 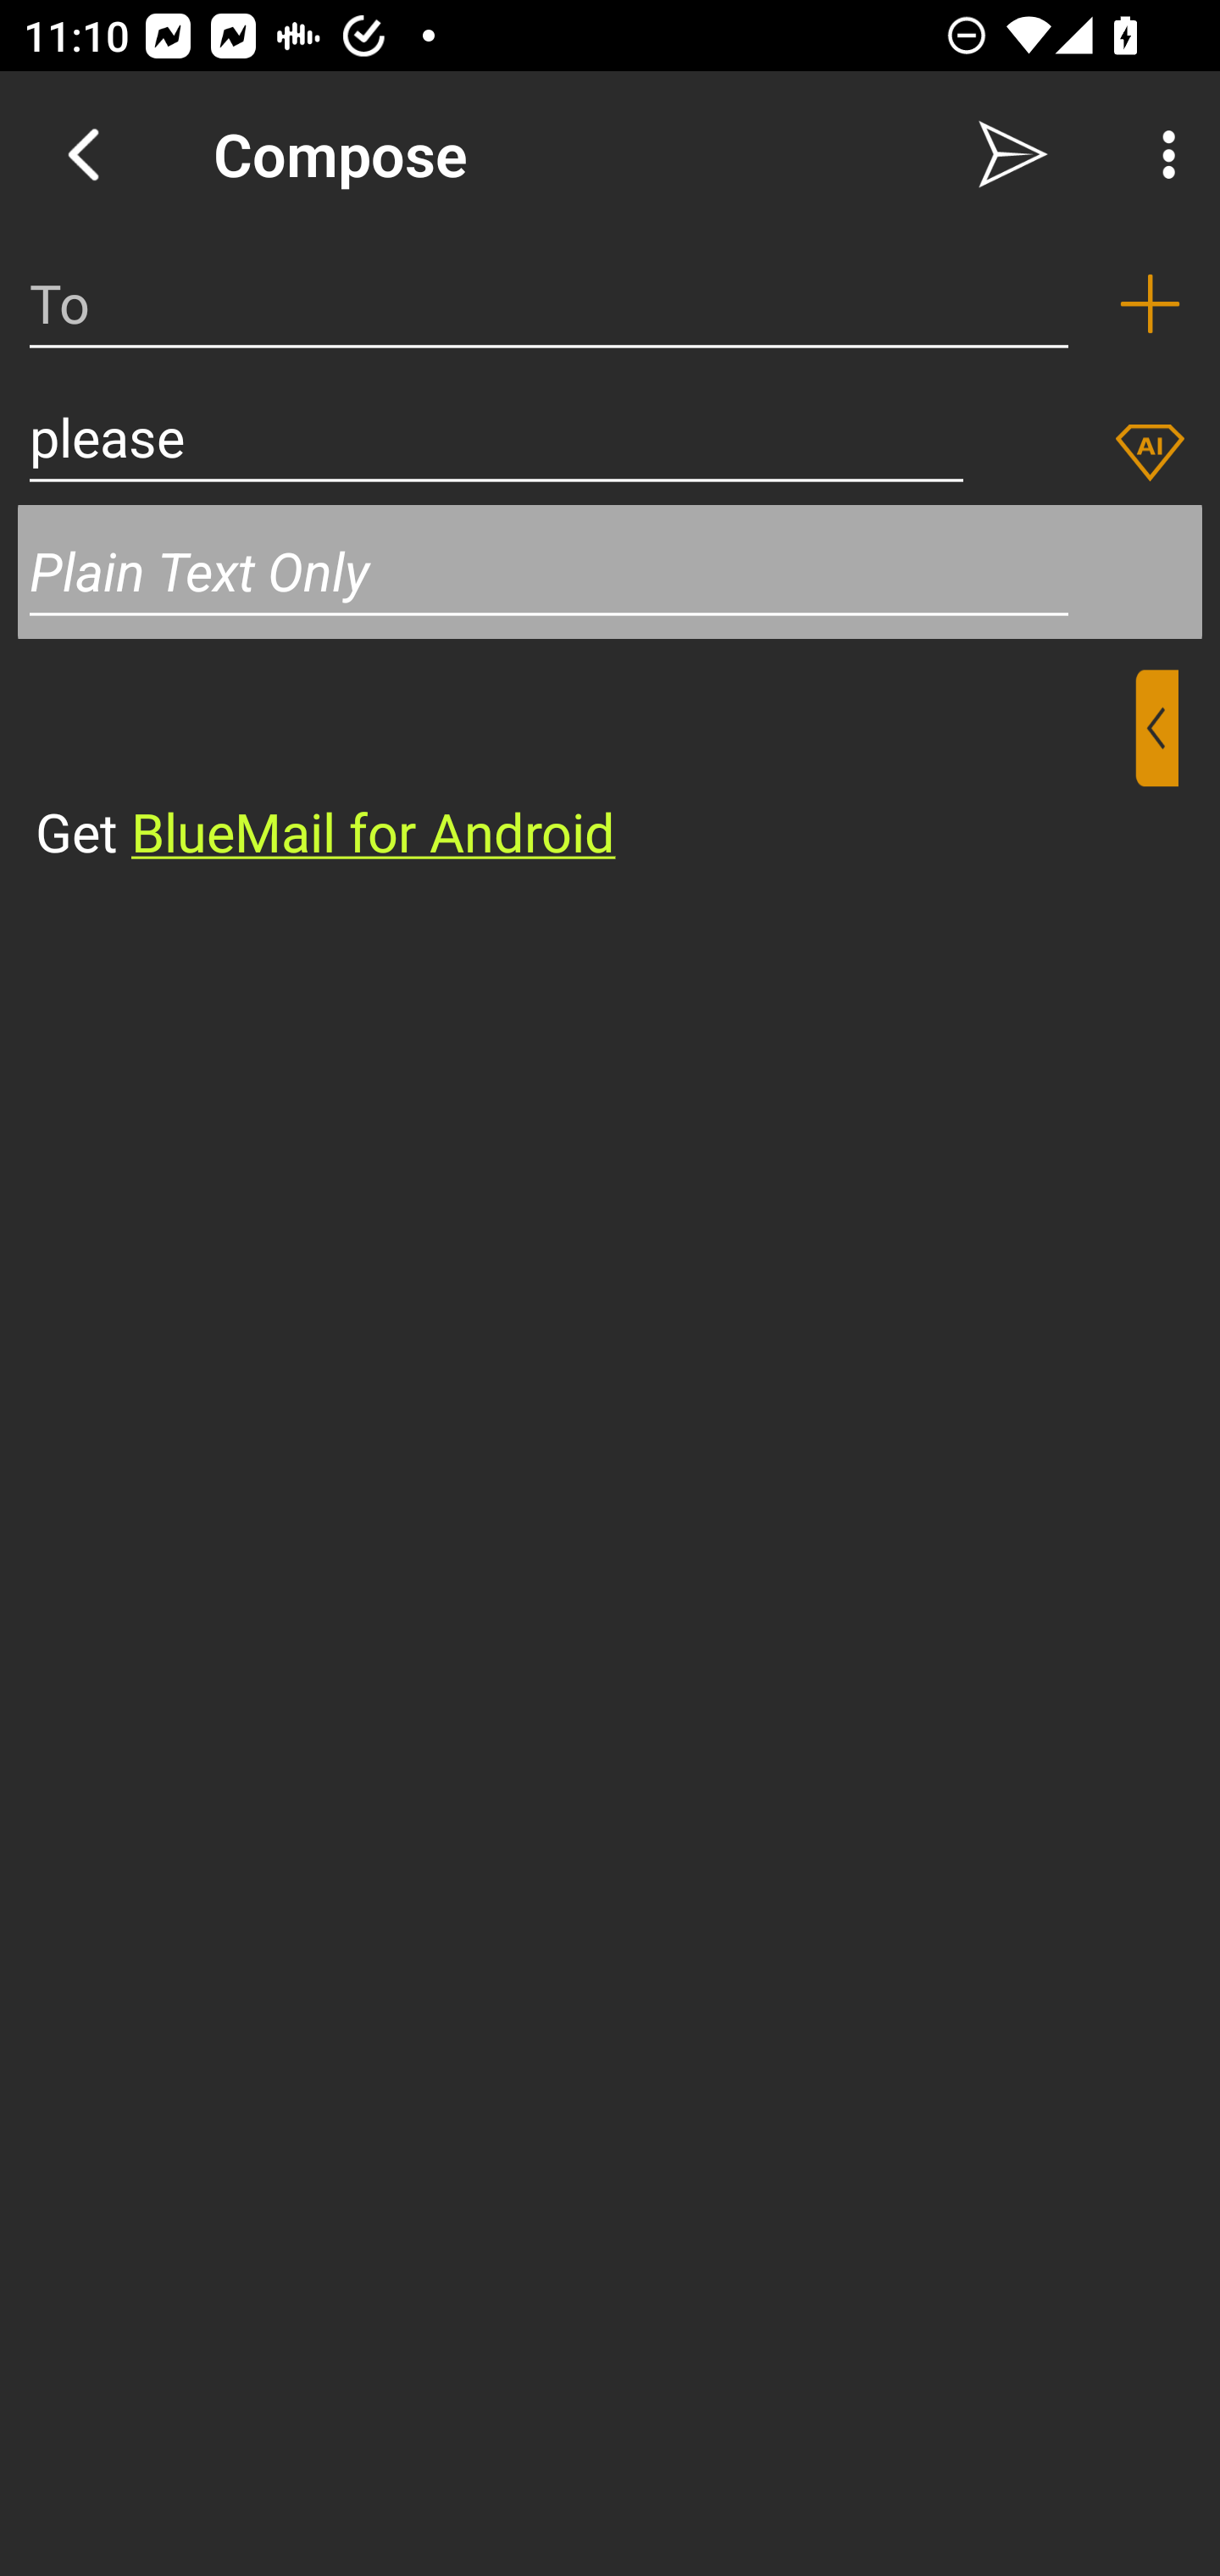 What do you see at coordinates (549, 303) in the screenshot?
I see `To` at bounding box center [549, 303].